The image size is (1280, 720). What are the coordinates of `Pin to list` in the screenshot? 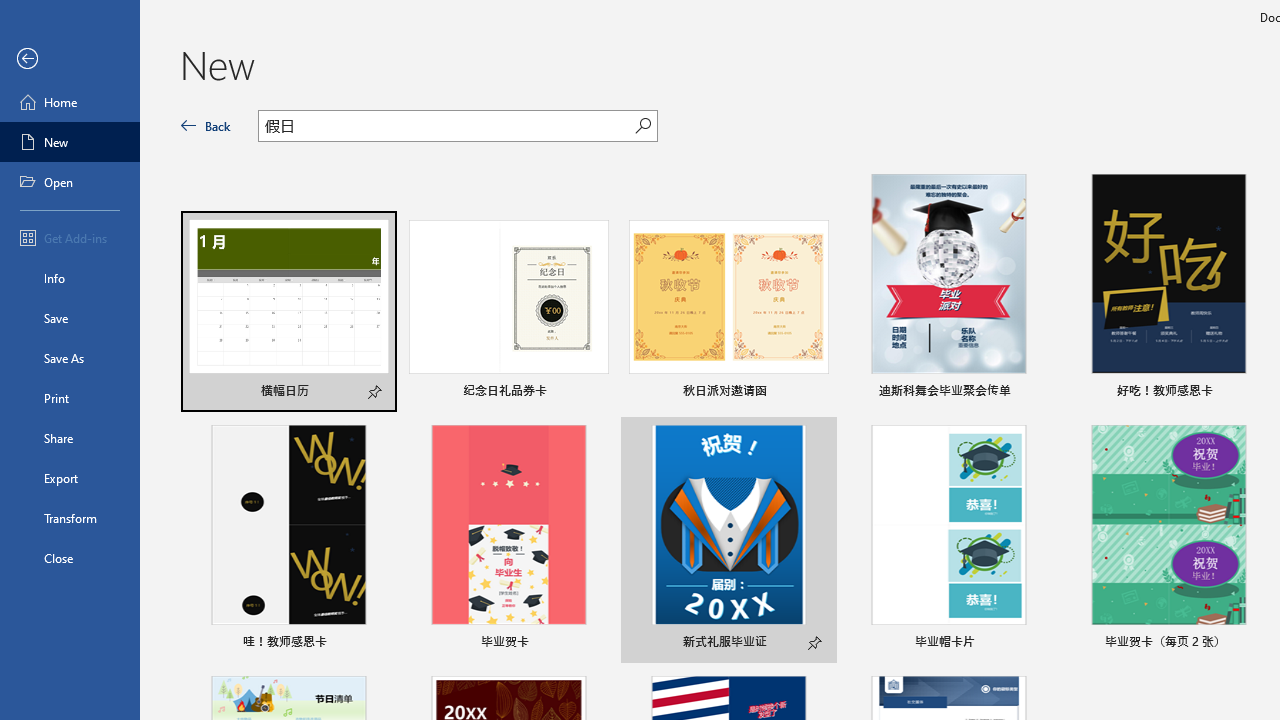 It's located at (1255, 644).